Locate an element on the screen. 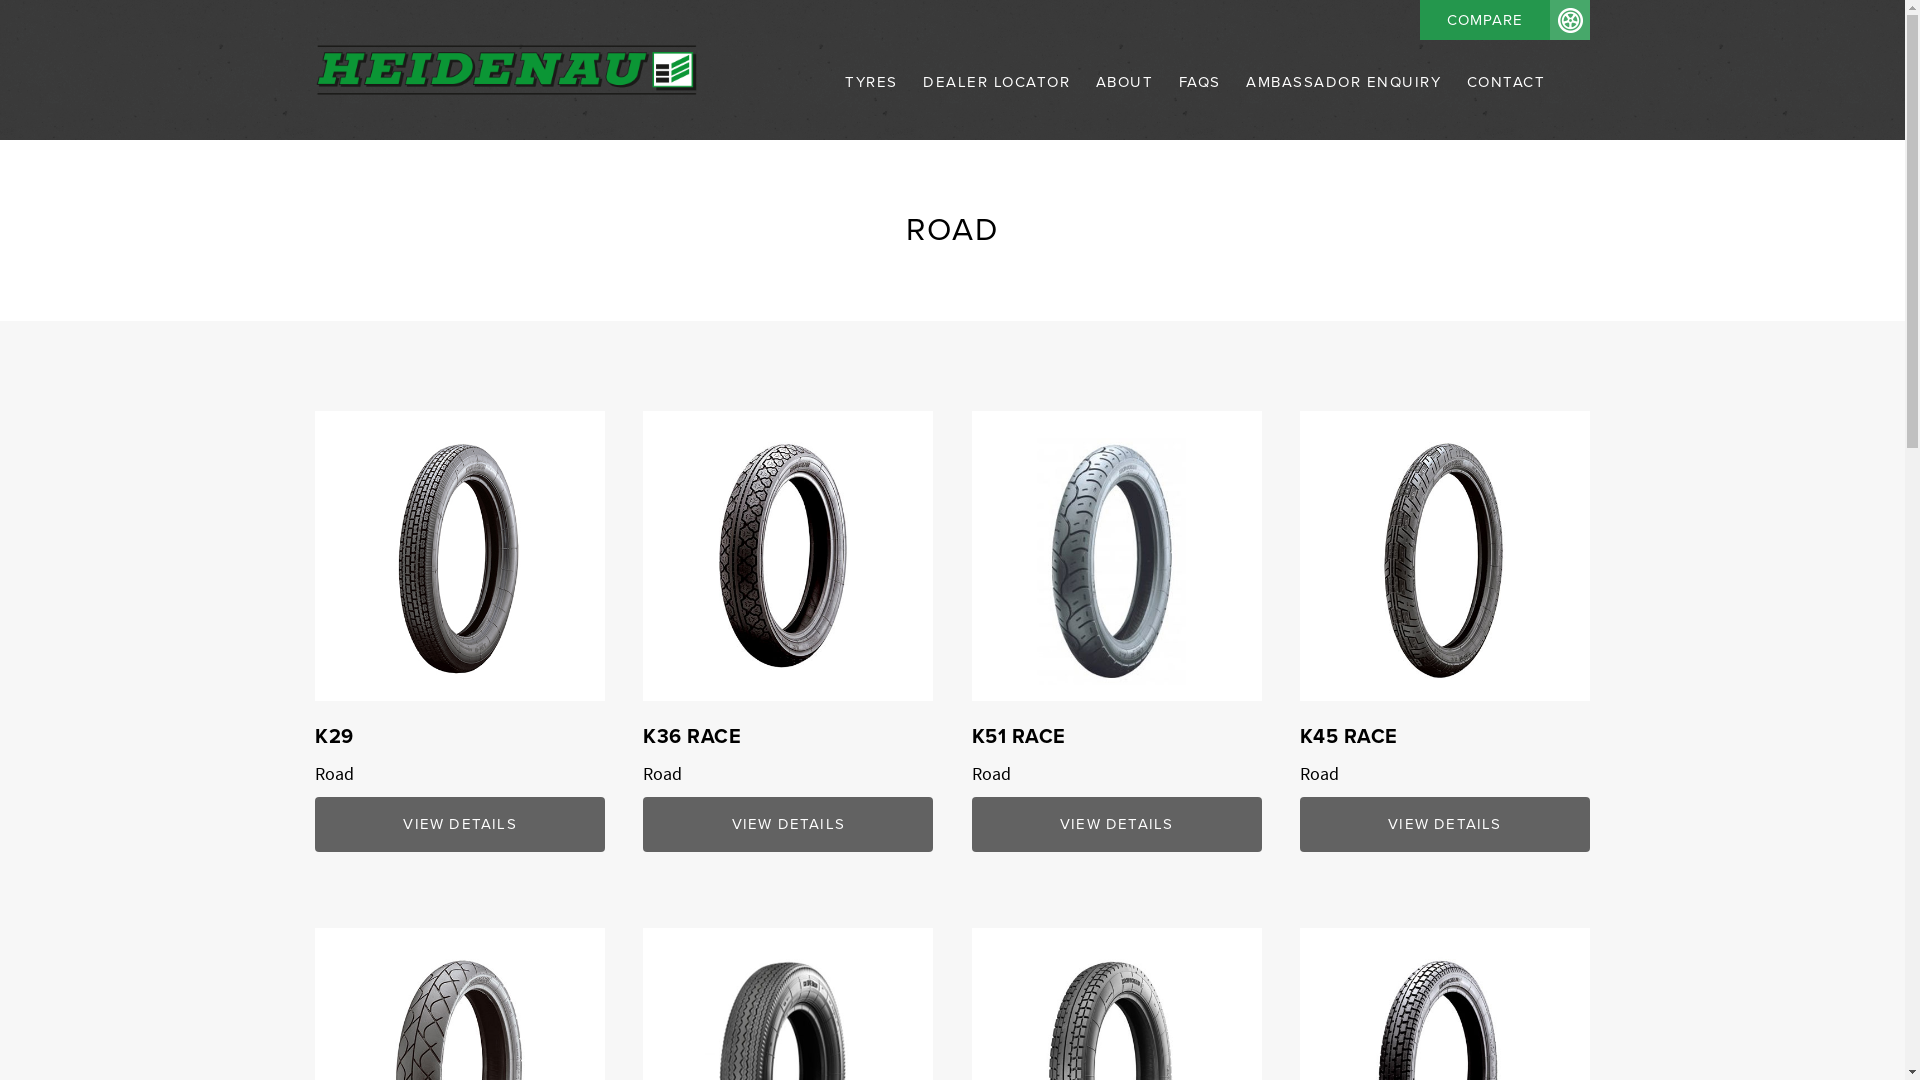 This screenshot has height=1080, width=1920. VIEW DETAILS is located at coordinates (788, 824).